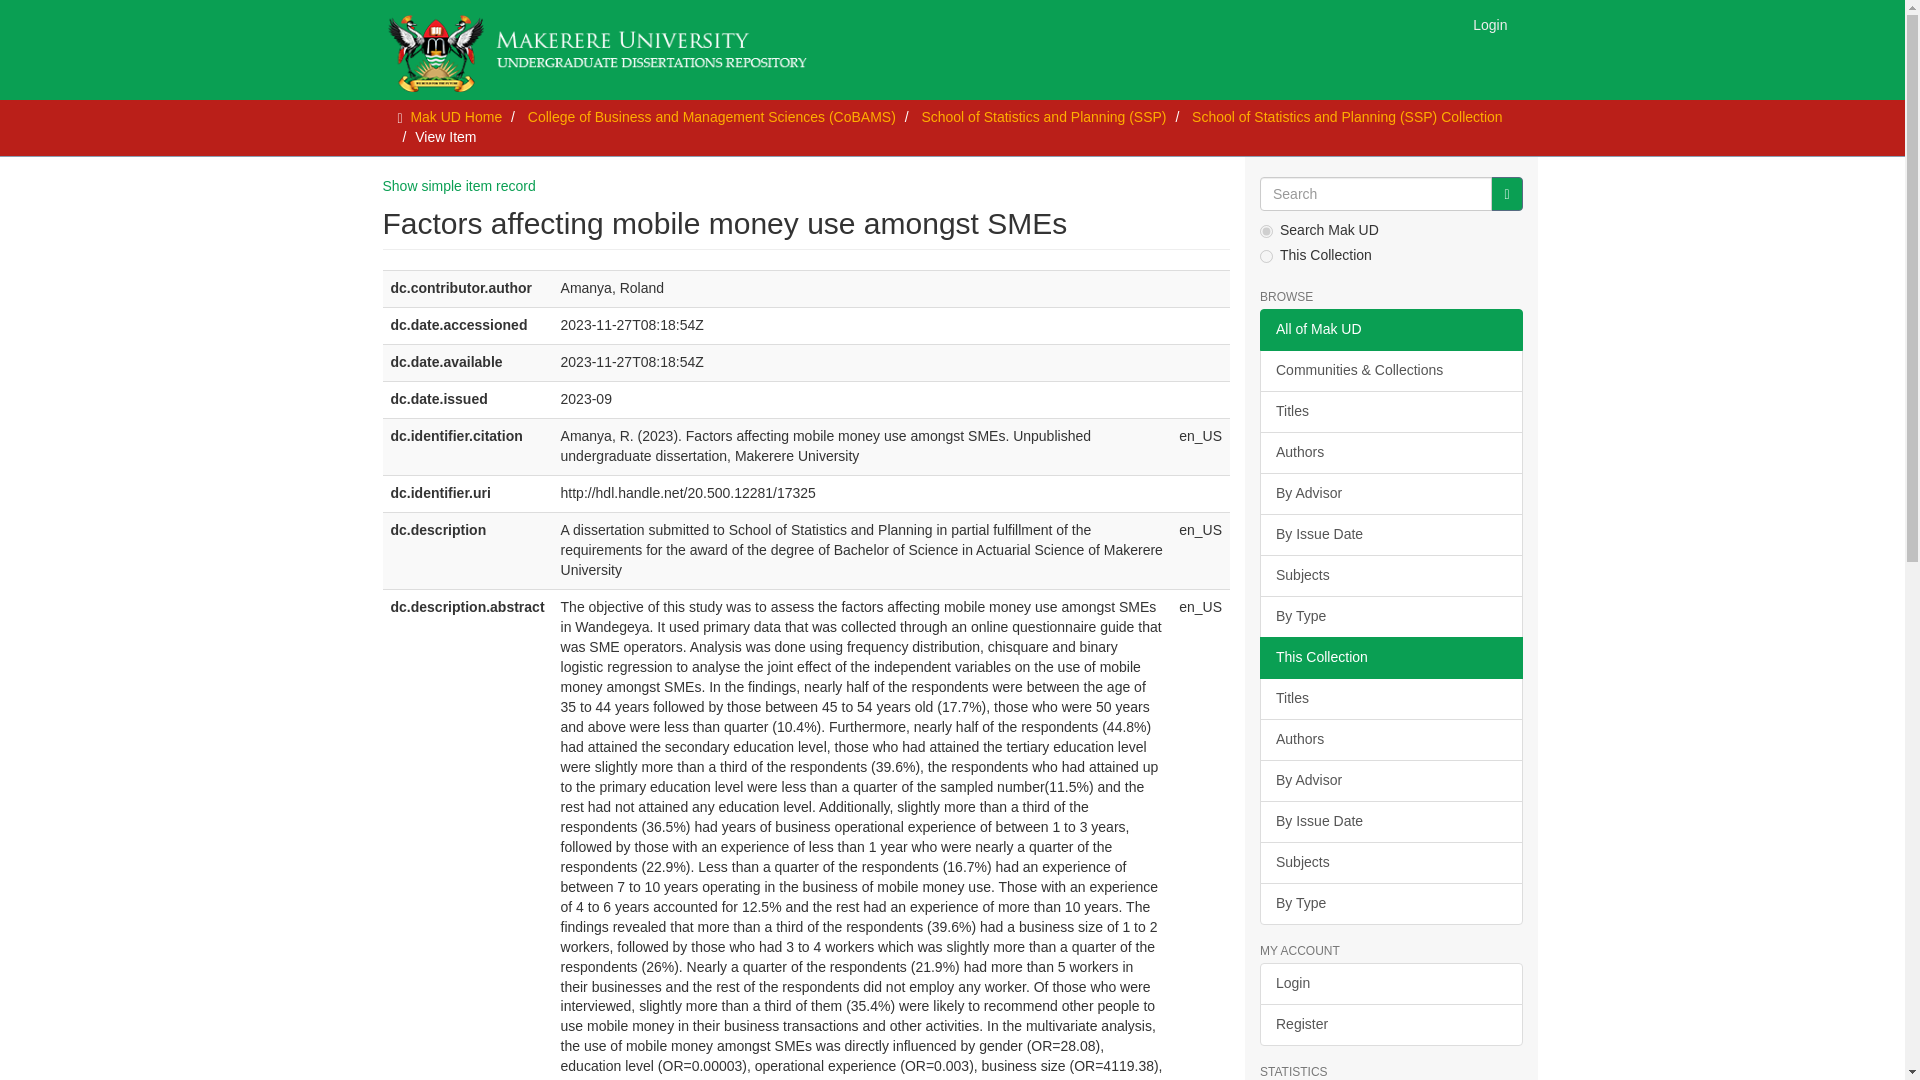  Describe the element at coordinates (1390, 658) in the screenshot. I see `This Collection` at that location.